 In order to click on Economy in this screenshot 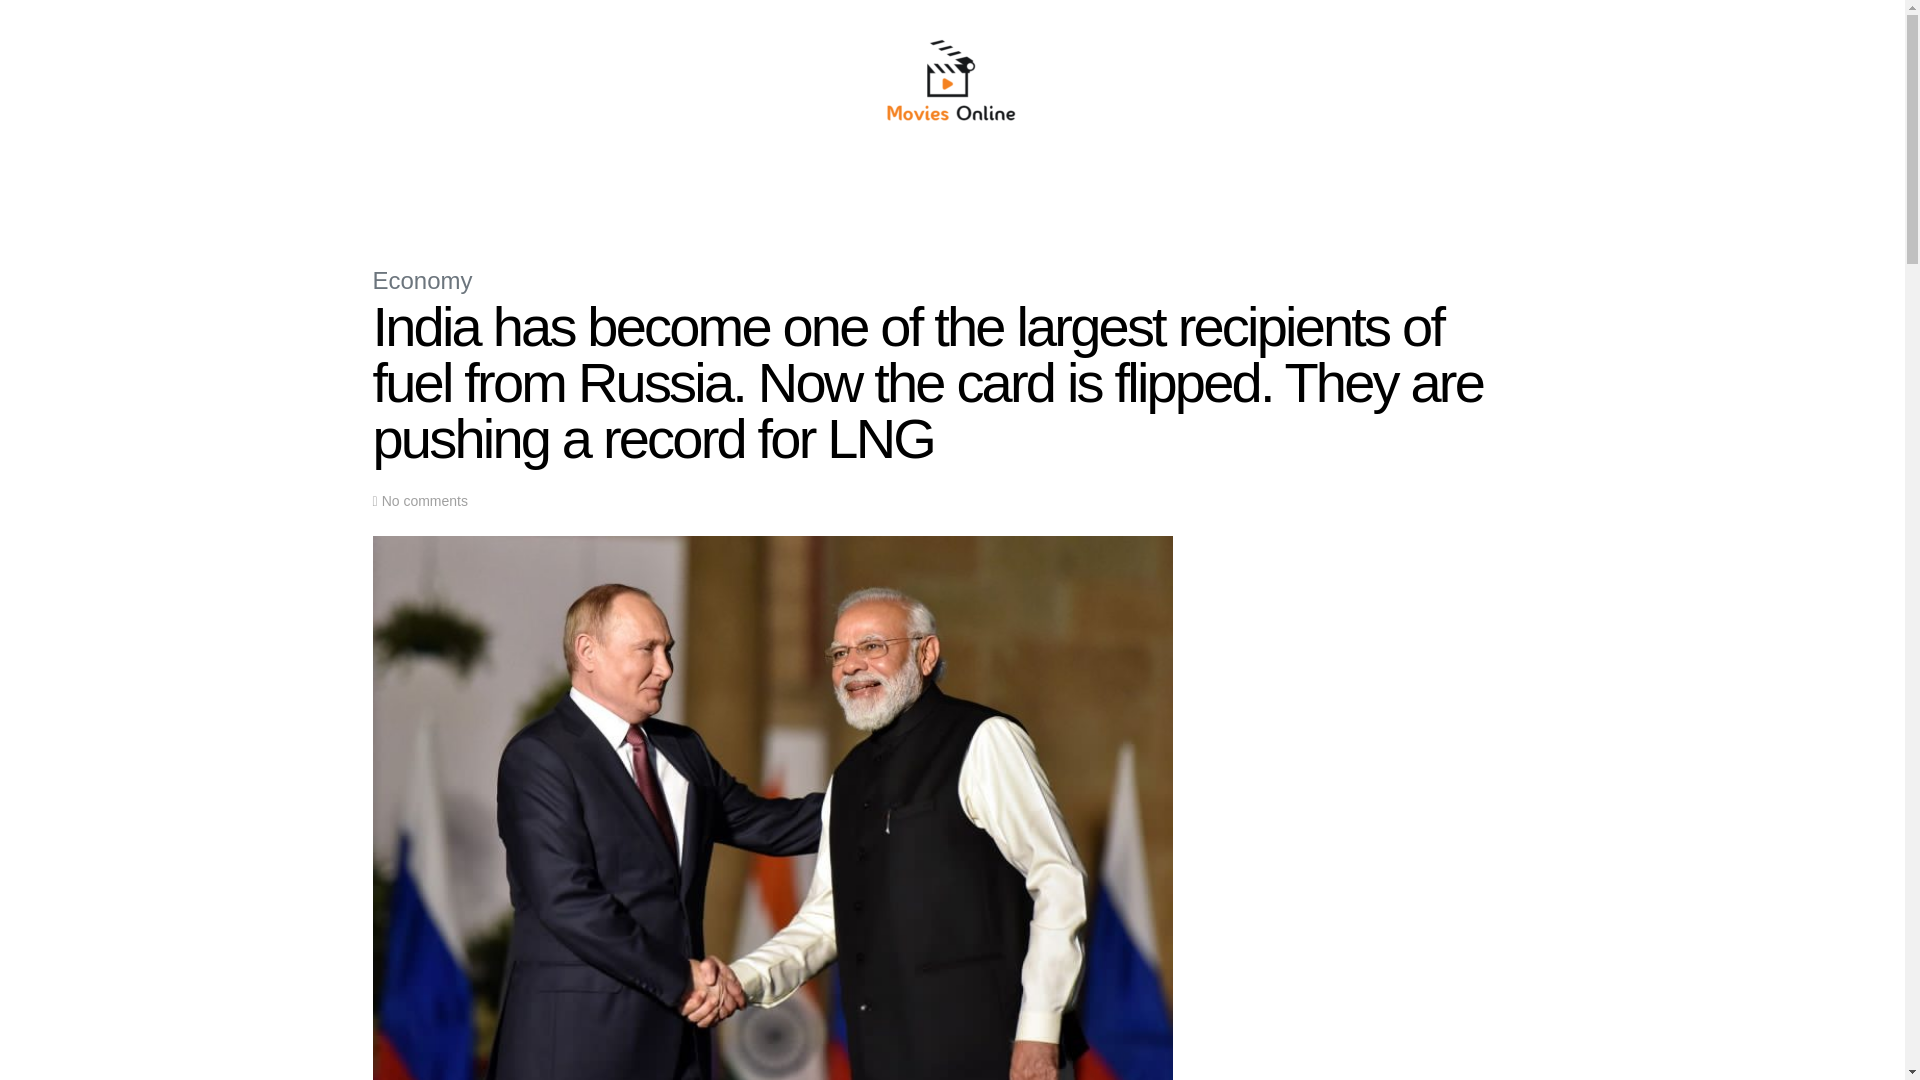, I will do `click(422, 280)`.